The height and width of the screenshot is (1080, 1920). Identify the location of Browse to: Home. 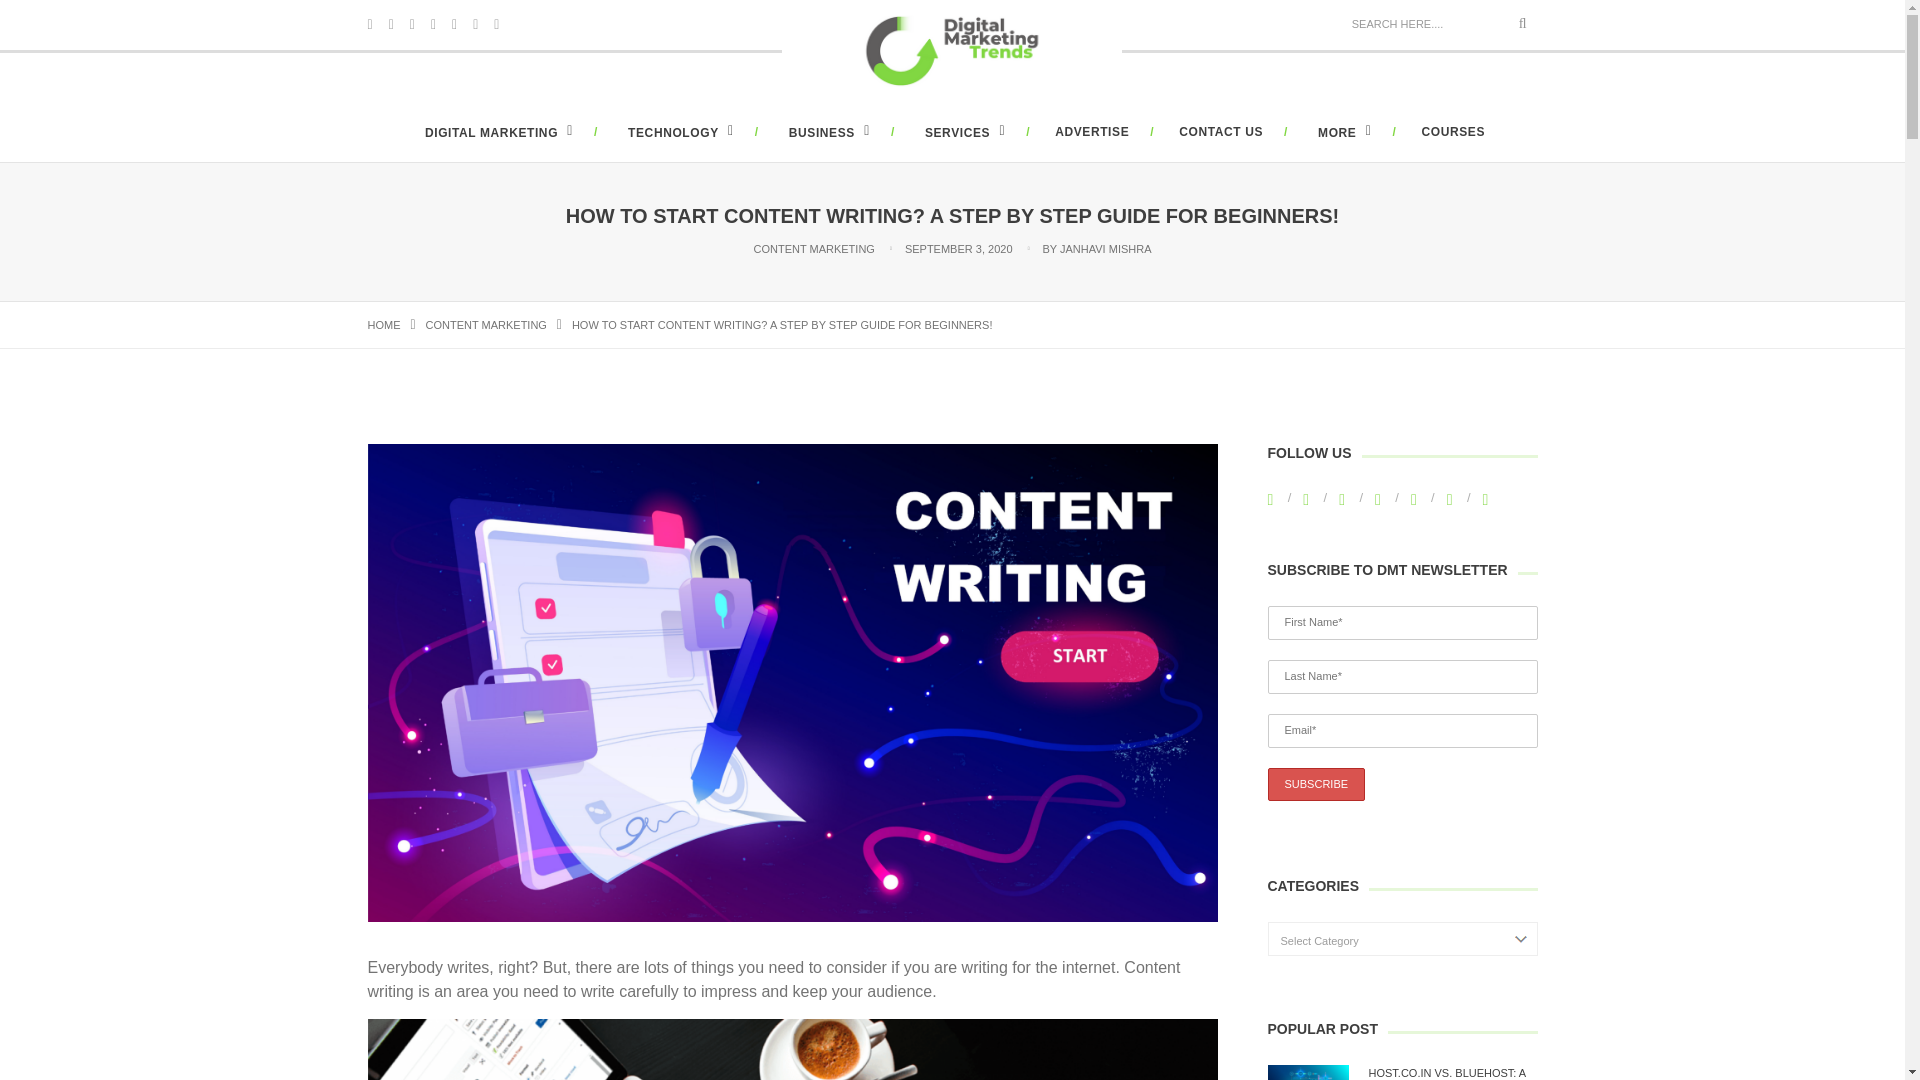
(384, 324).